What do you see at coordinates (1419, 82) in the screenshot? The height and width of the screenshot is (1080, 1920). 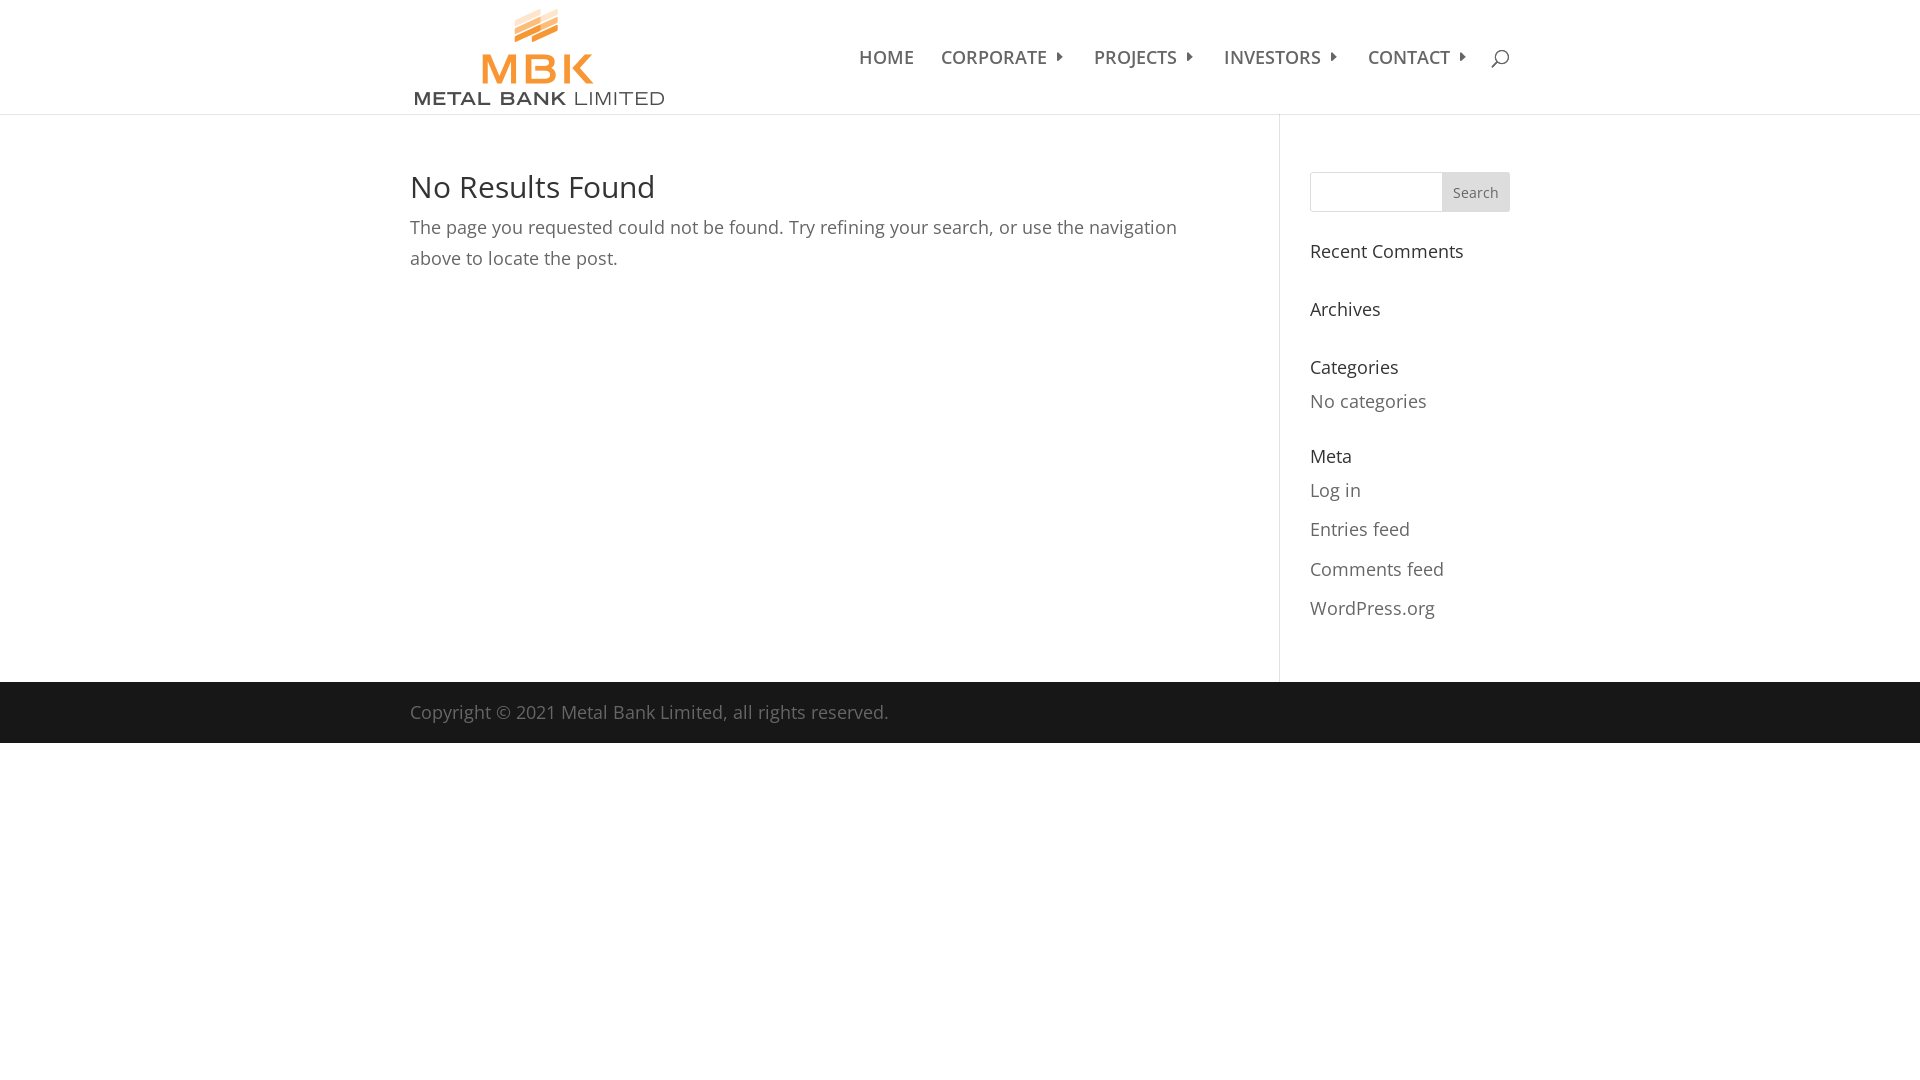 I see `CONTACT` at bounding box center [1419, 82].